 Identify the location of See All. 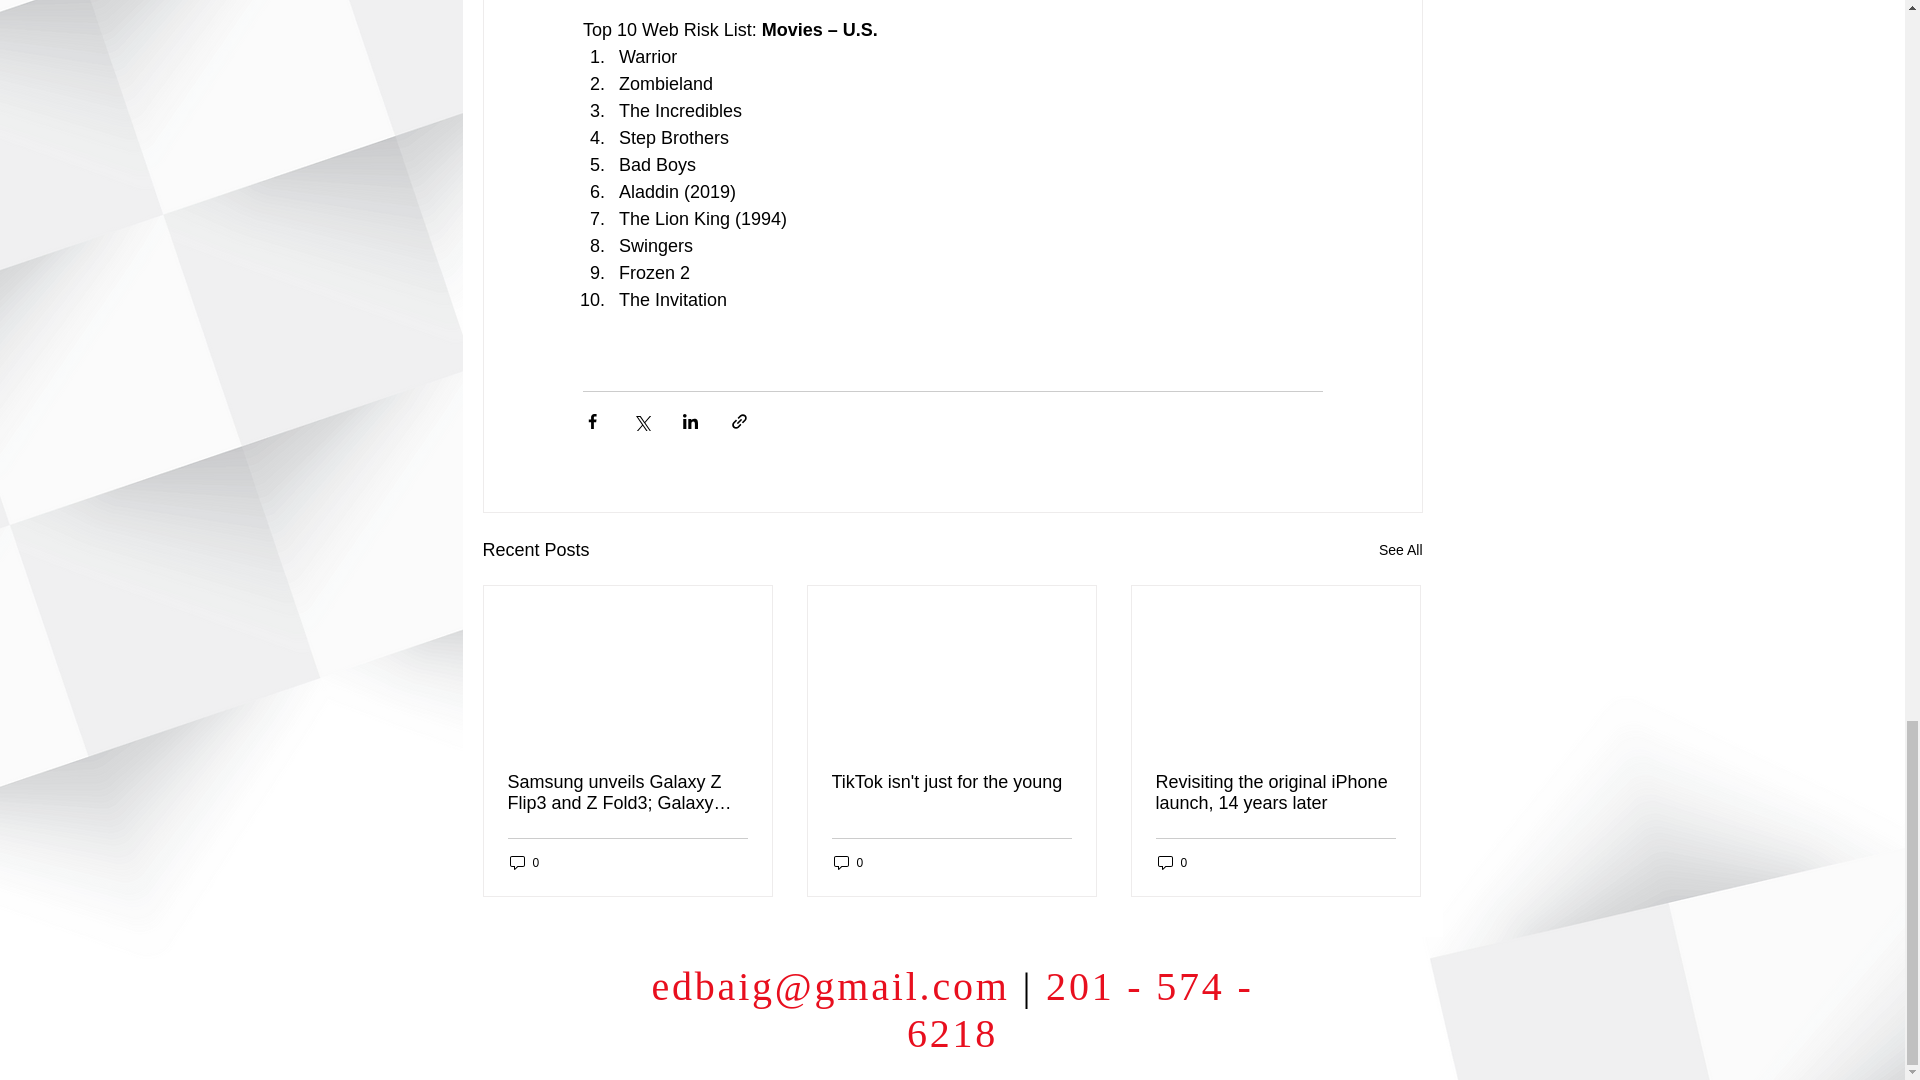
(1400, 550).